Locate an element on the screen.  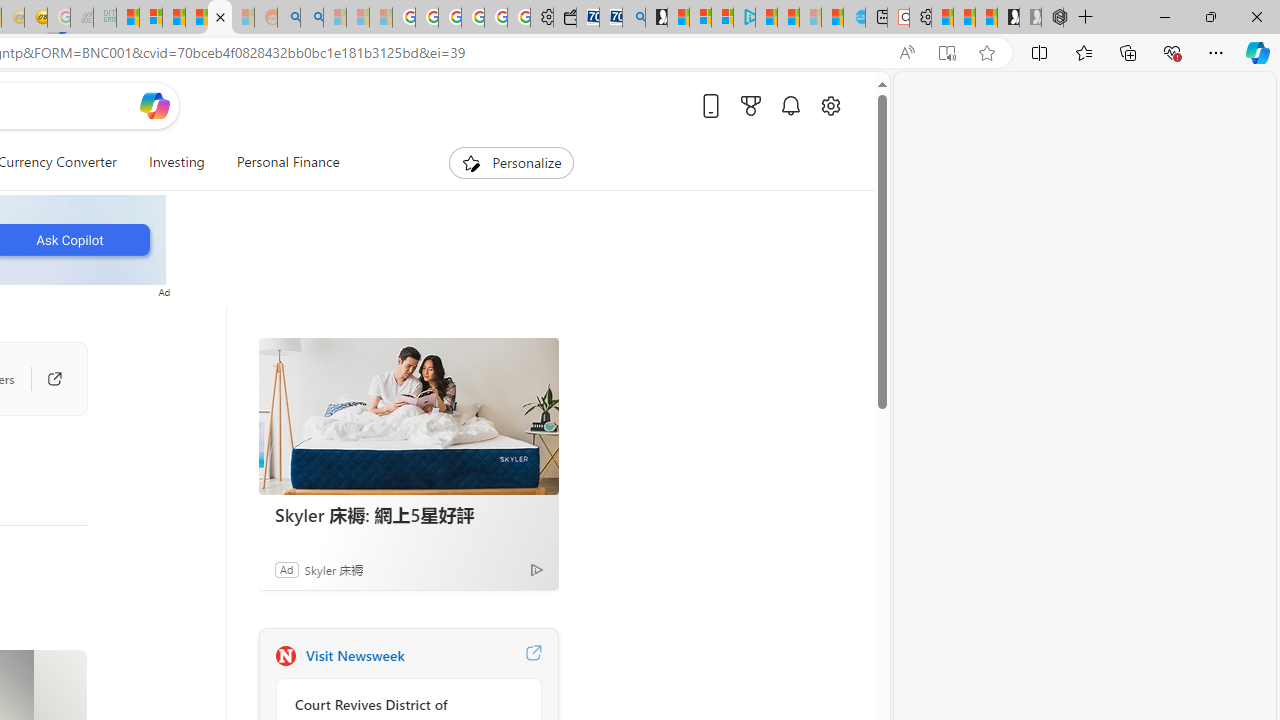
To get missing image descriptions, open the context menu. is located at coordinates (471, 162).